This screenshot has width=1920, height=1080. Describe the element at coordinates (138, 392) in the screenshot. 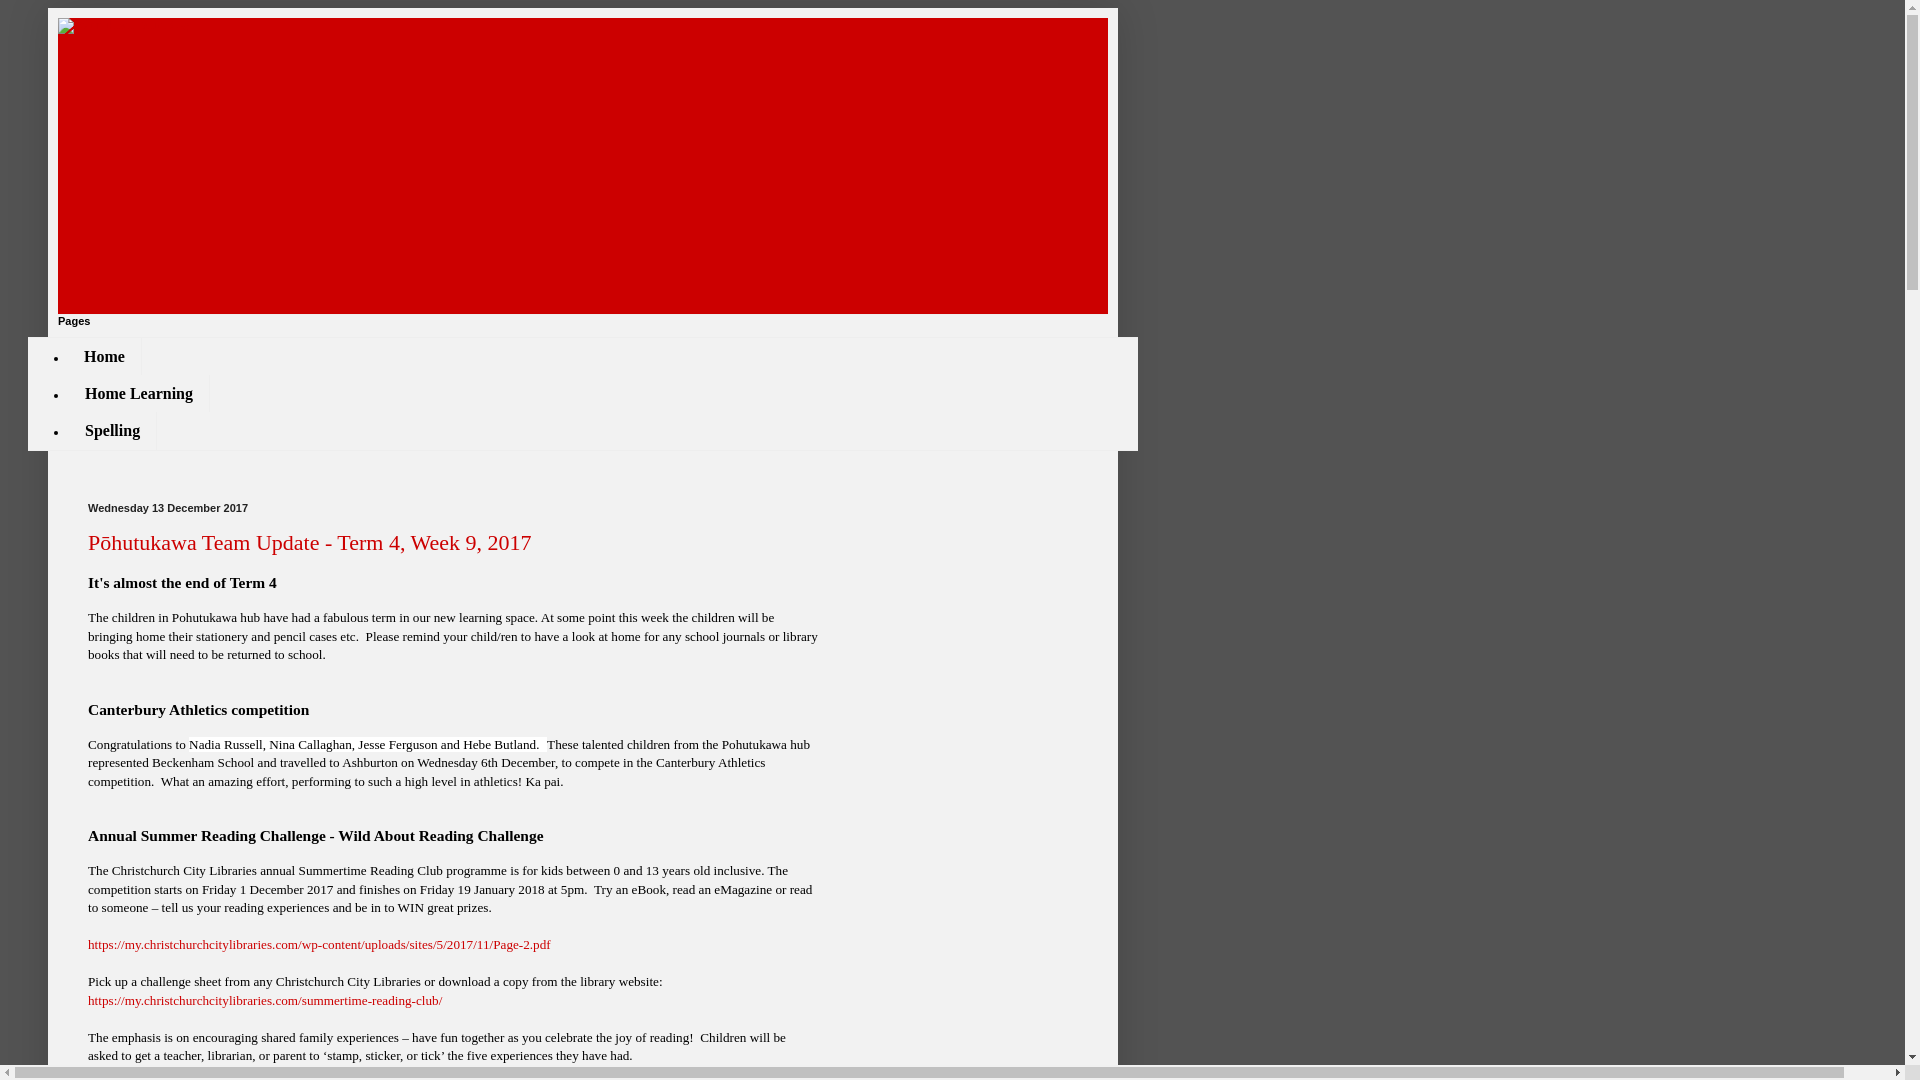

I see `Home Learning` at that location.